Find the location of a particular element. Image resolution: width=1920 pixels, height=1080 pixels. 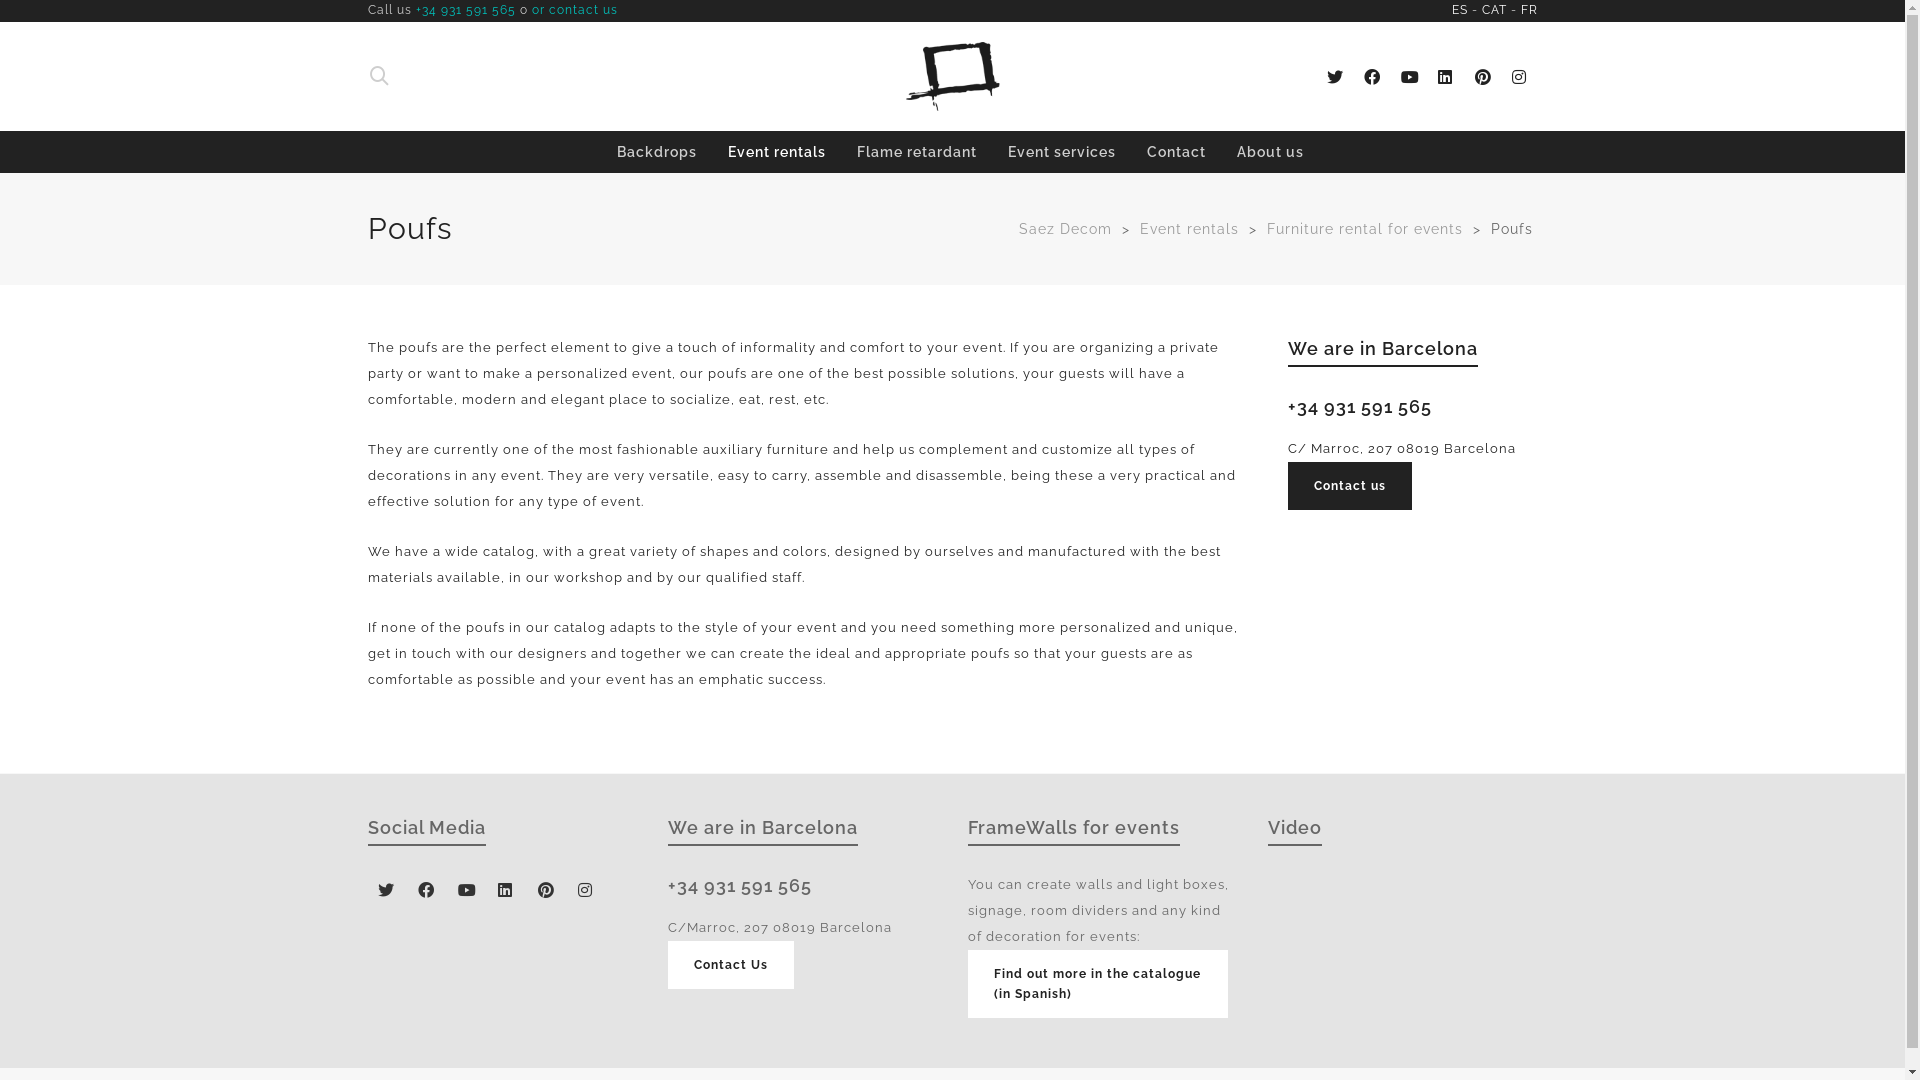

+34 931 591 565 is located at coordinates (466, 10).